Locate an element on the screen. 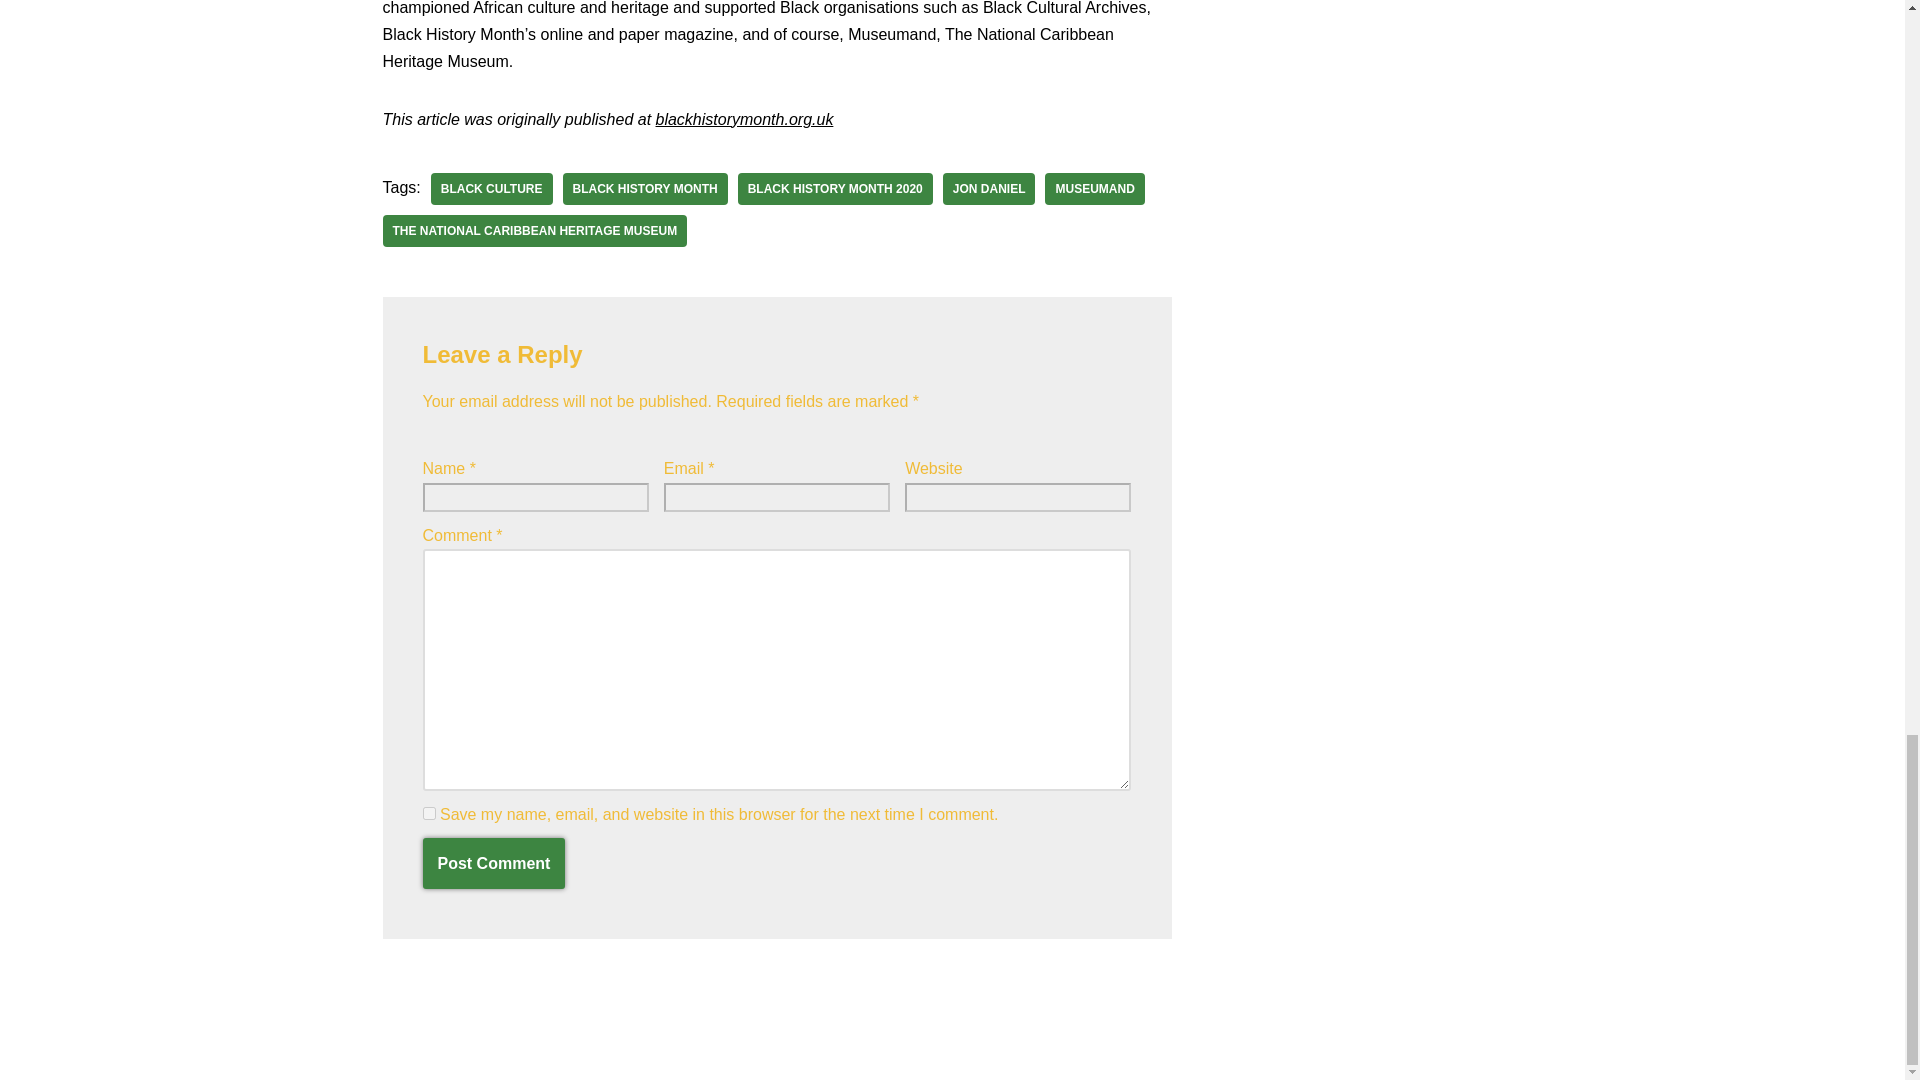 The width and height of the screenshot is (1920, 1080). Post Comment is located at coordinates (493, 864).